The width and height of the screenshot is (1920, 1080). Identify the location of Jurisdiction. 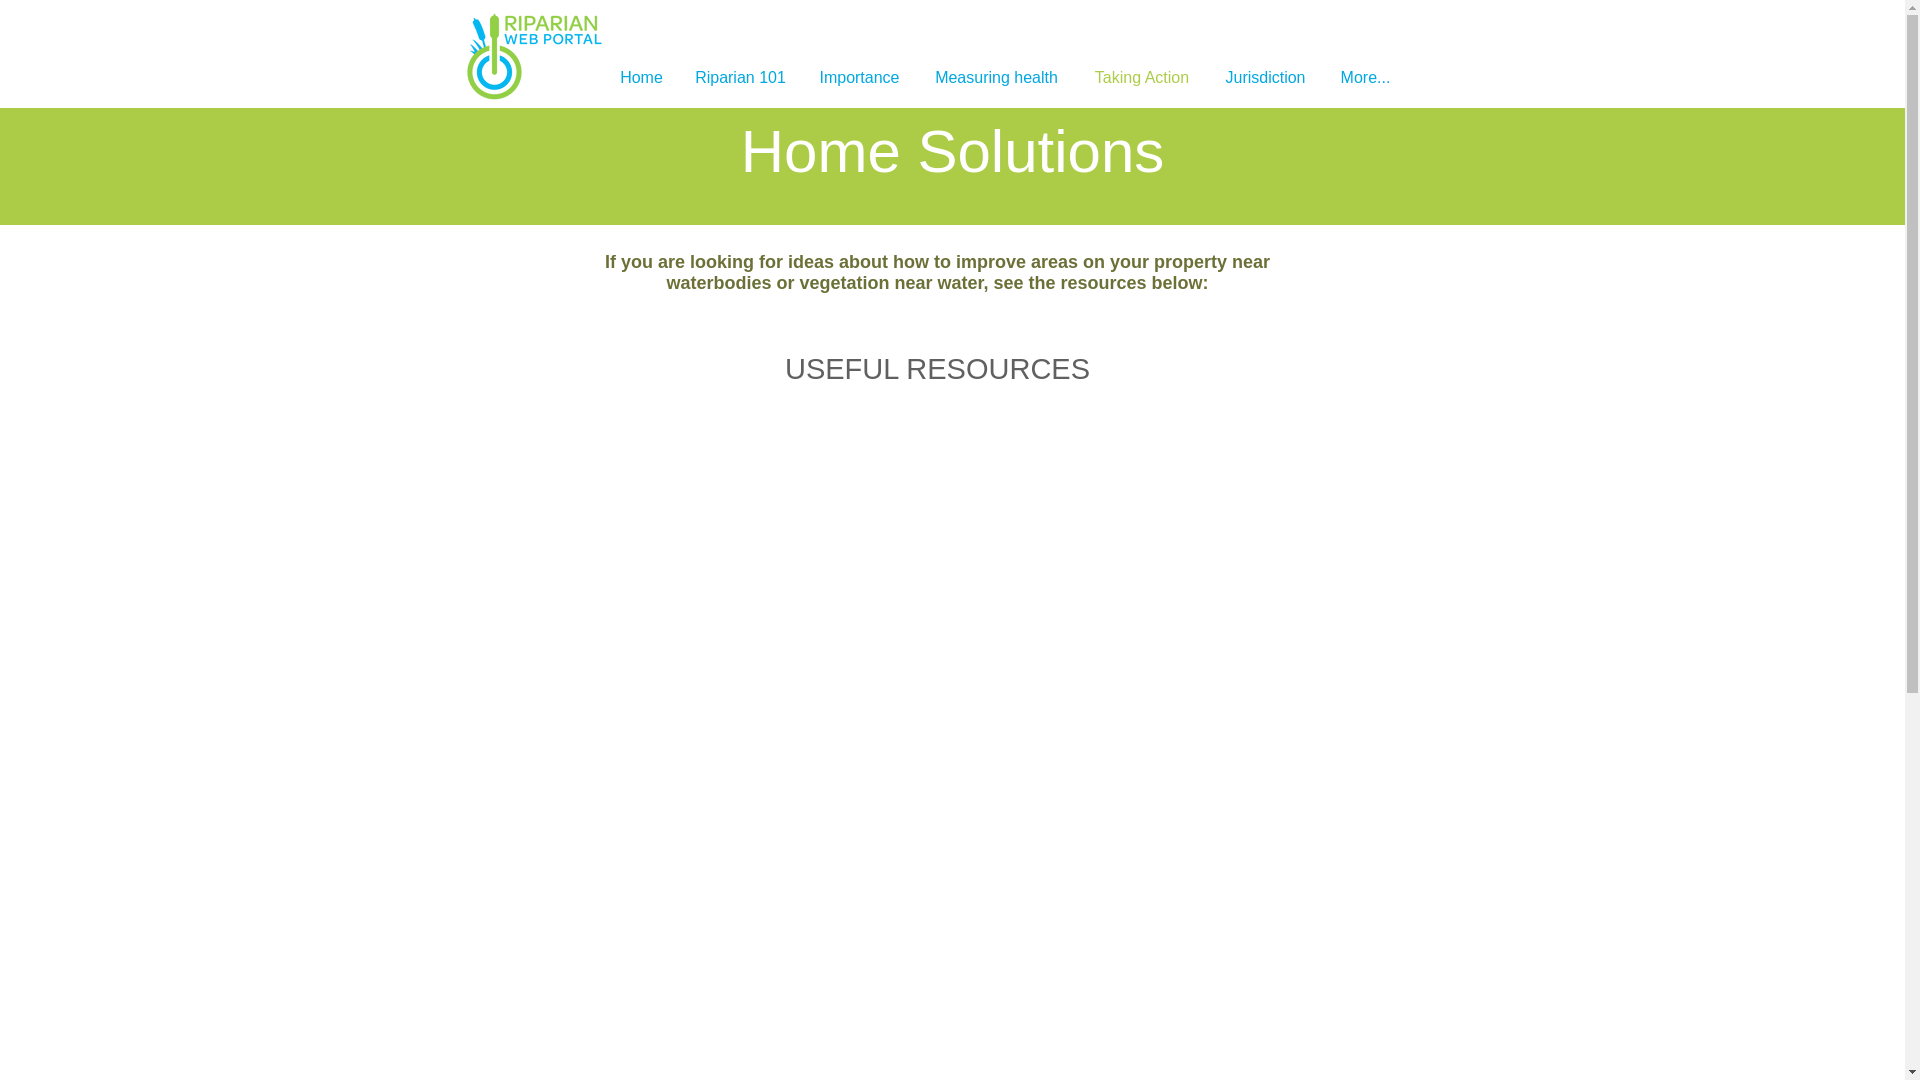
(1264, 78).